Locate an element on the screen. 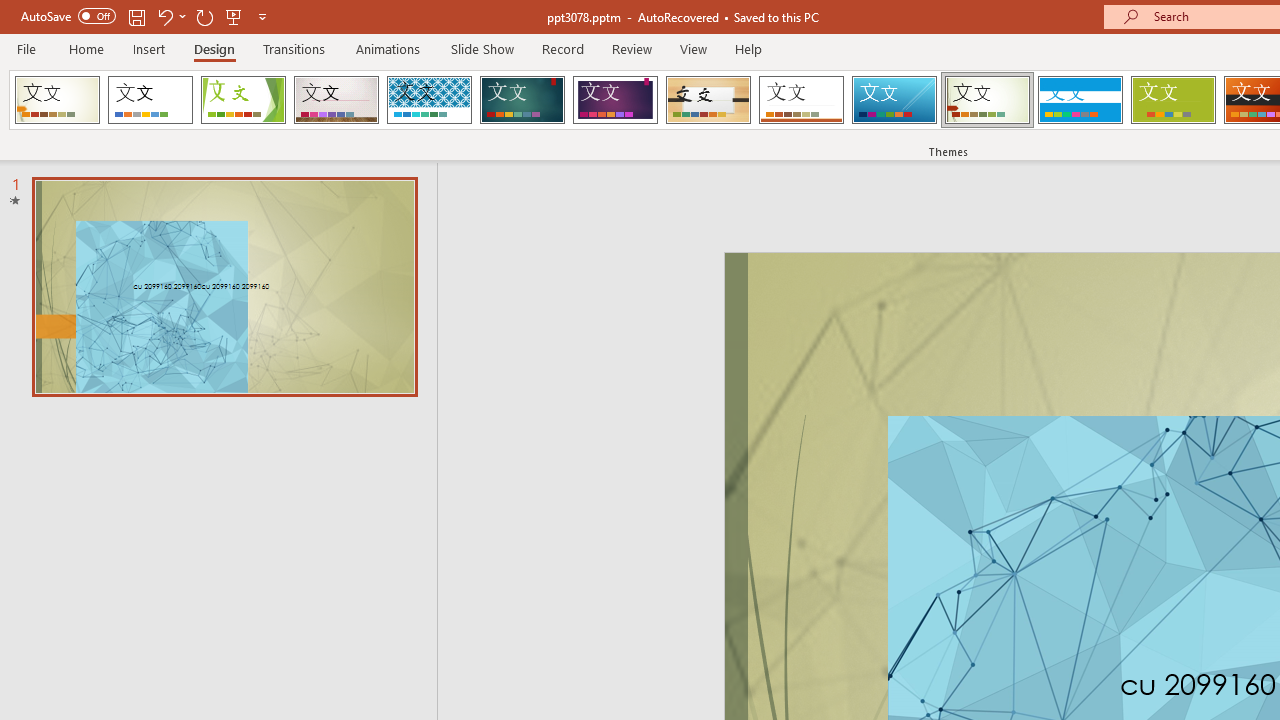  Integral Loading Preview... is located at coordinates (429, 100).